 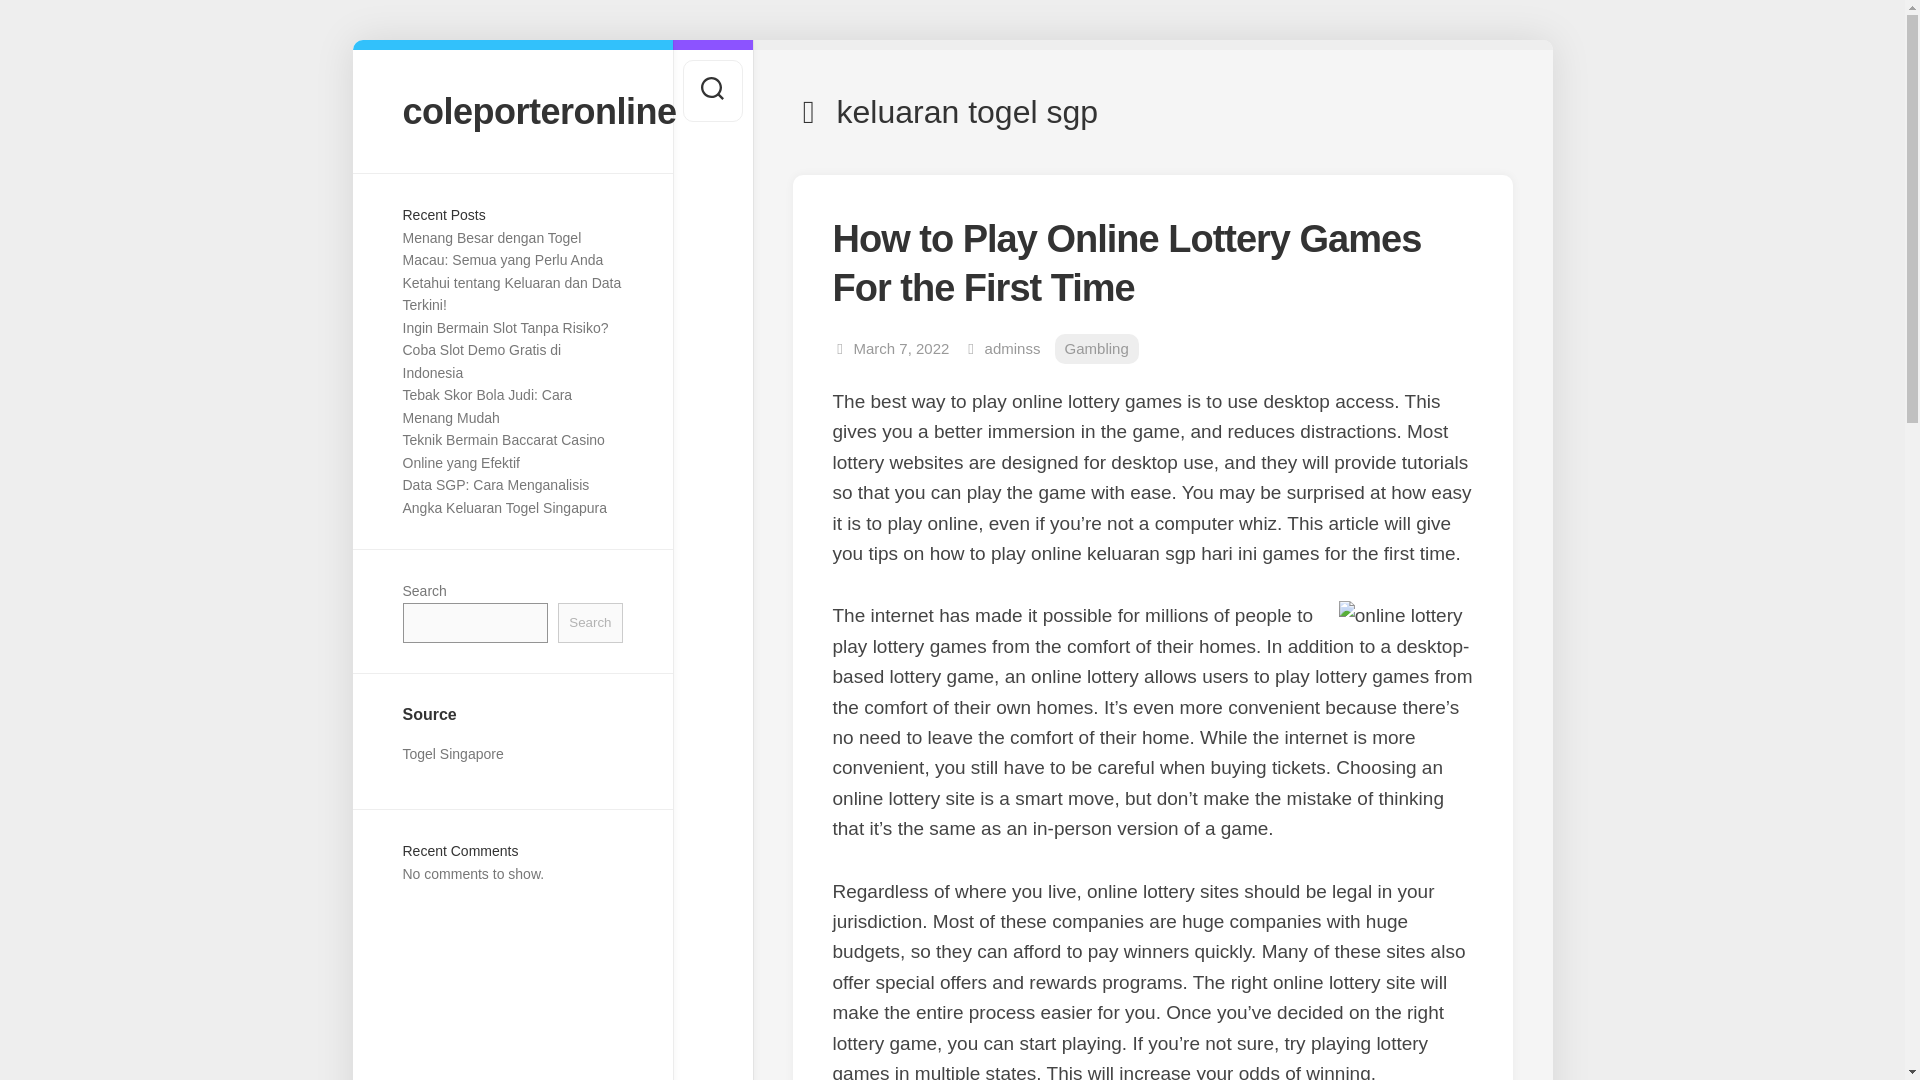 I want to click on Search, so click(x=590, y=622).